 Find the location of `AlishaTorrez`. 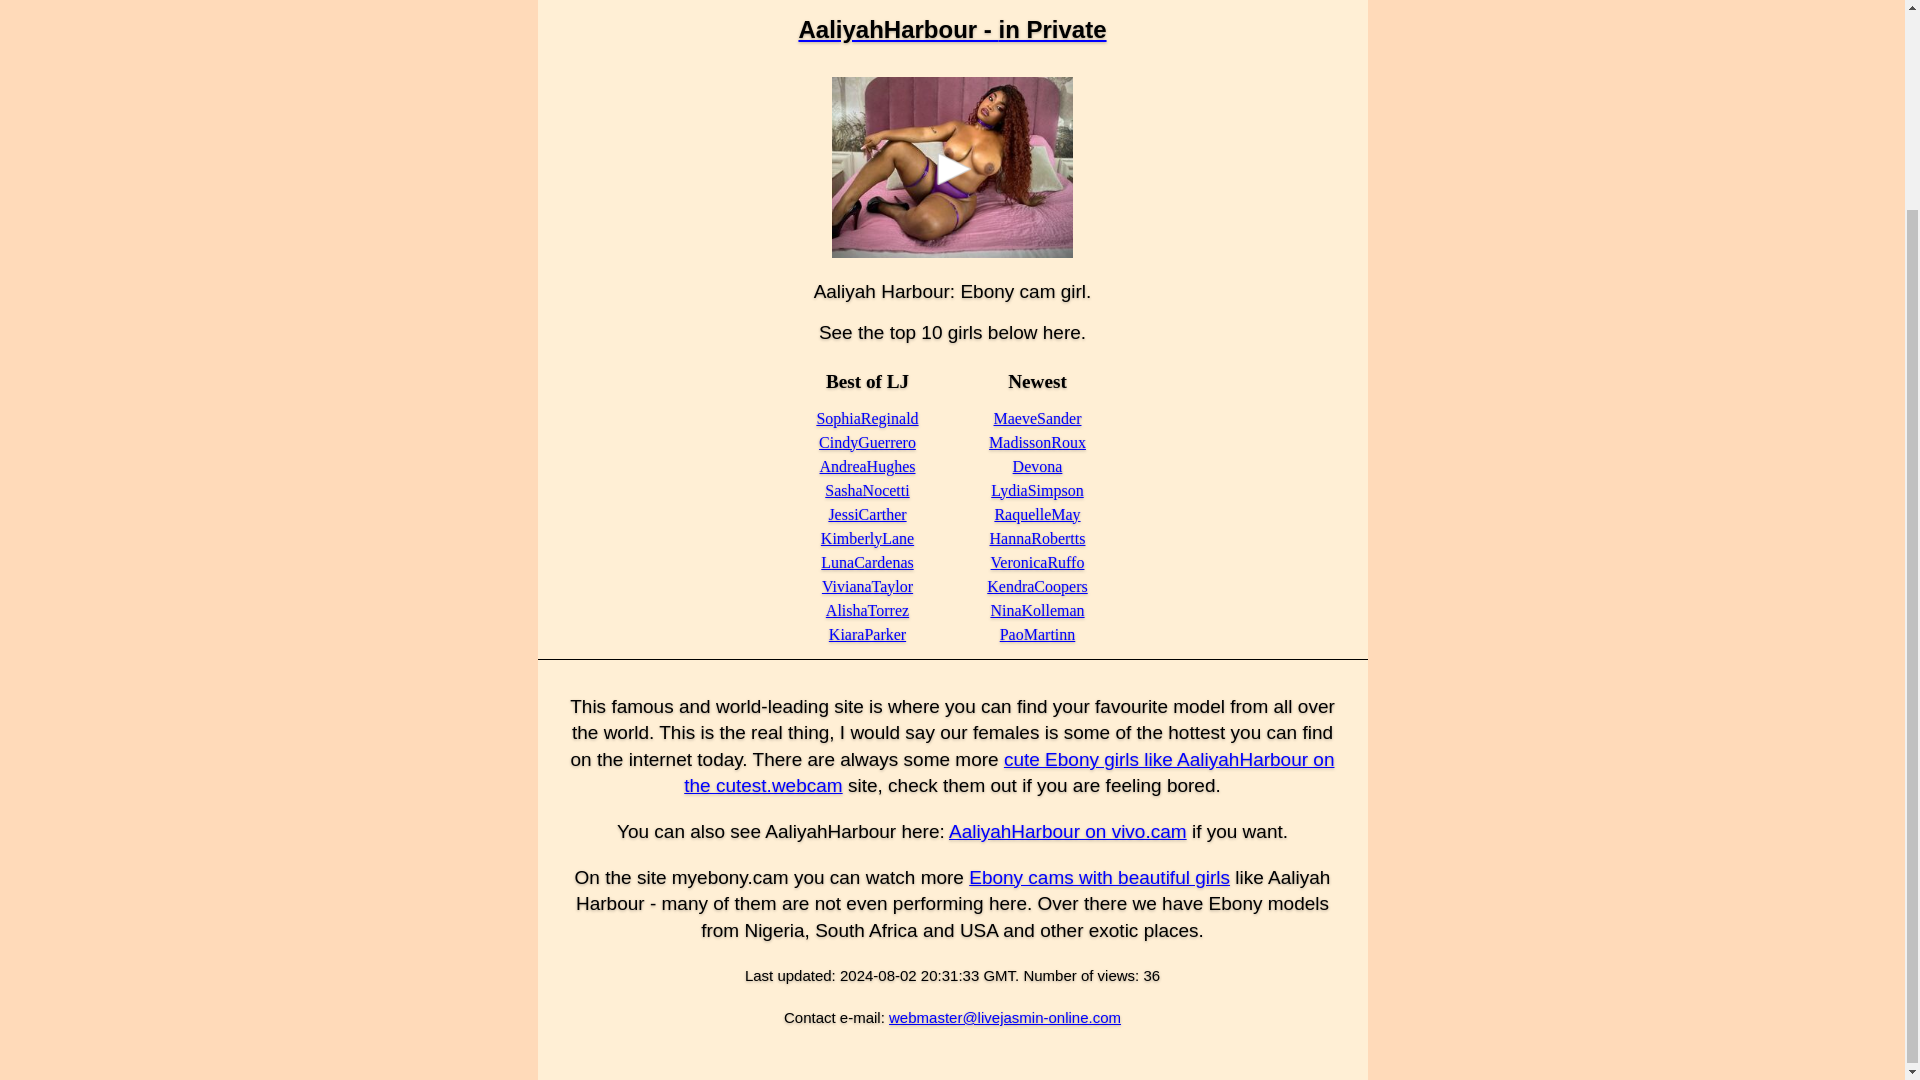

AlishaTorrez is located at coordinates (866, 610).